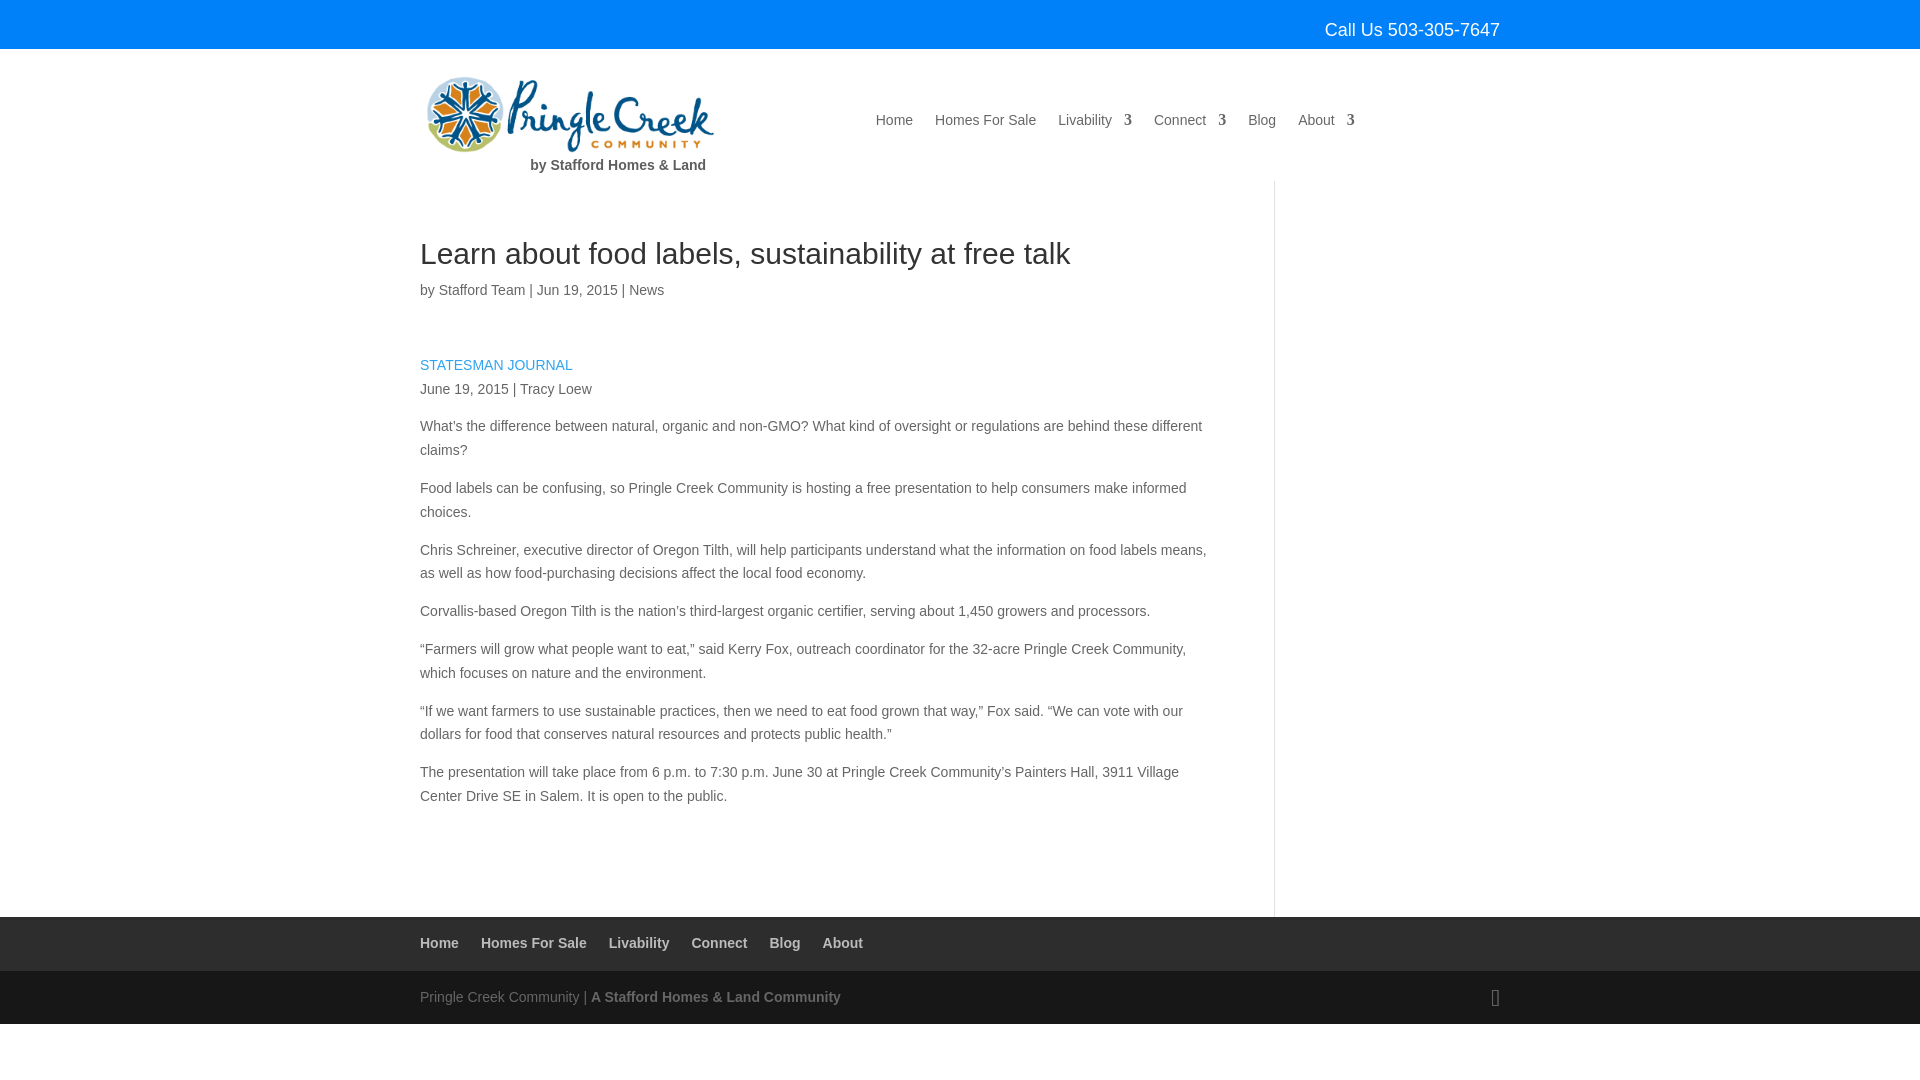  What do you see at coordinates (986, 124) in the screenshot?
I see `Homes For Sale` at bounding box center [986, 124].